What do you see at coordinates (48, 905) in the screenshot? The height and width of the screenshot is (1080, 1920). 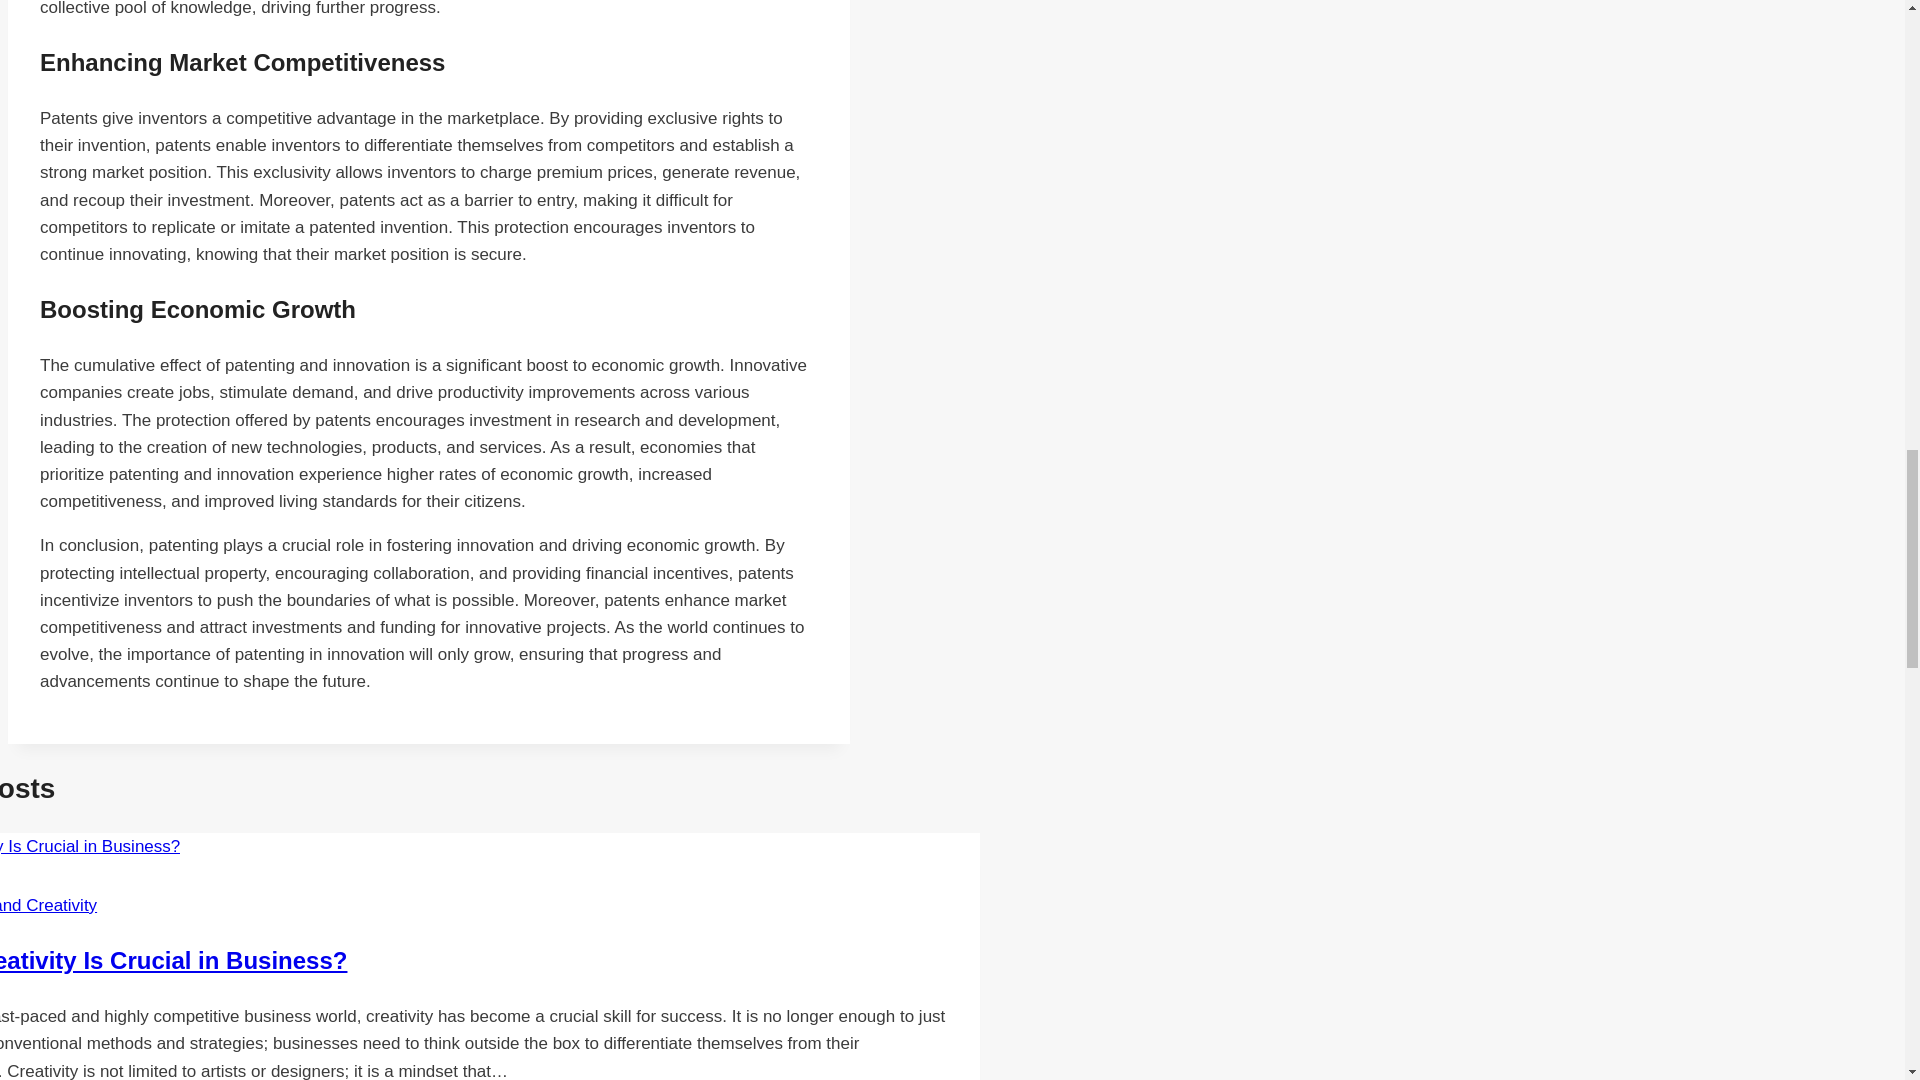 I see `Innovation and Creativity` at bounding box center [48, 905].